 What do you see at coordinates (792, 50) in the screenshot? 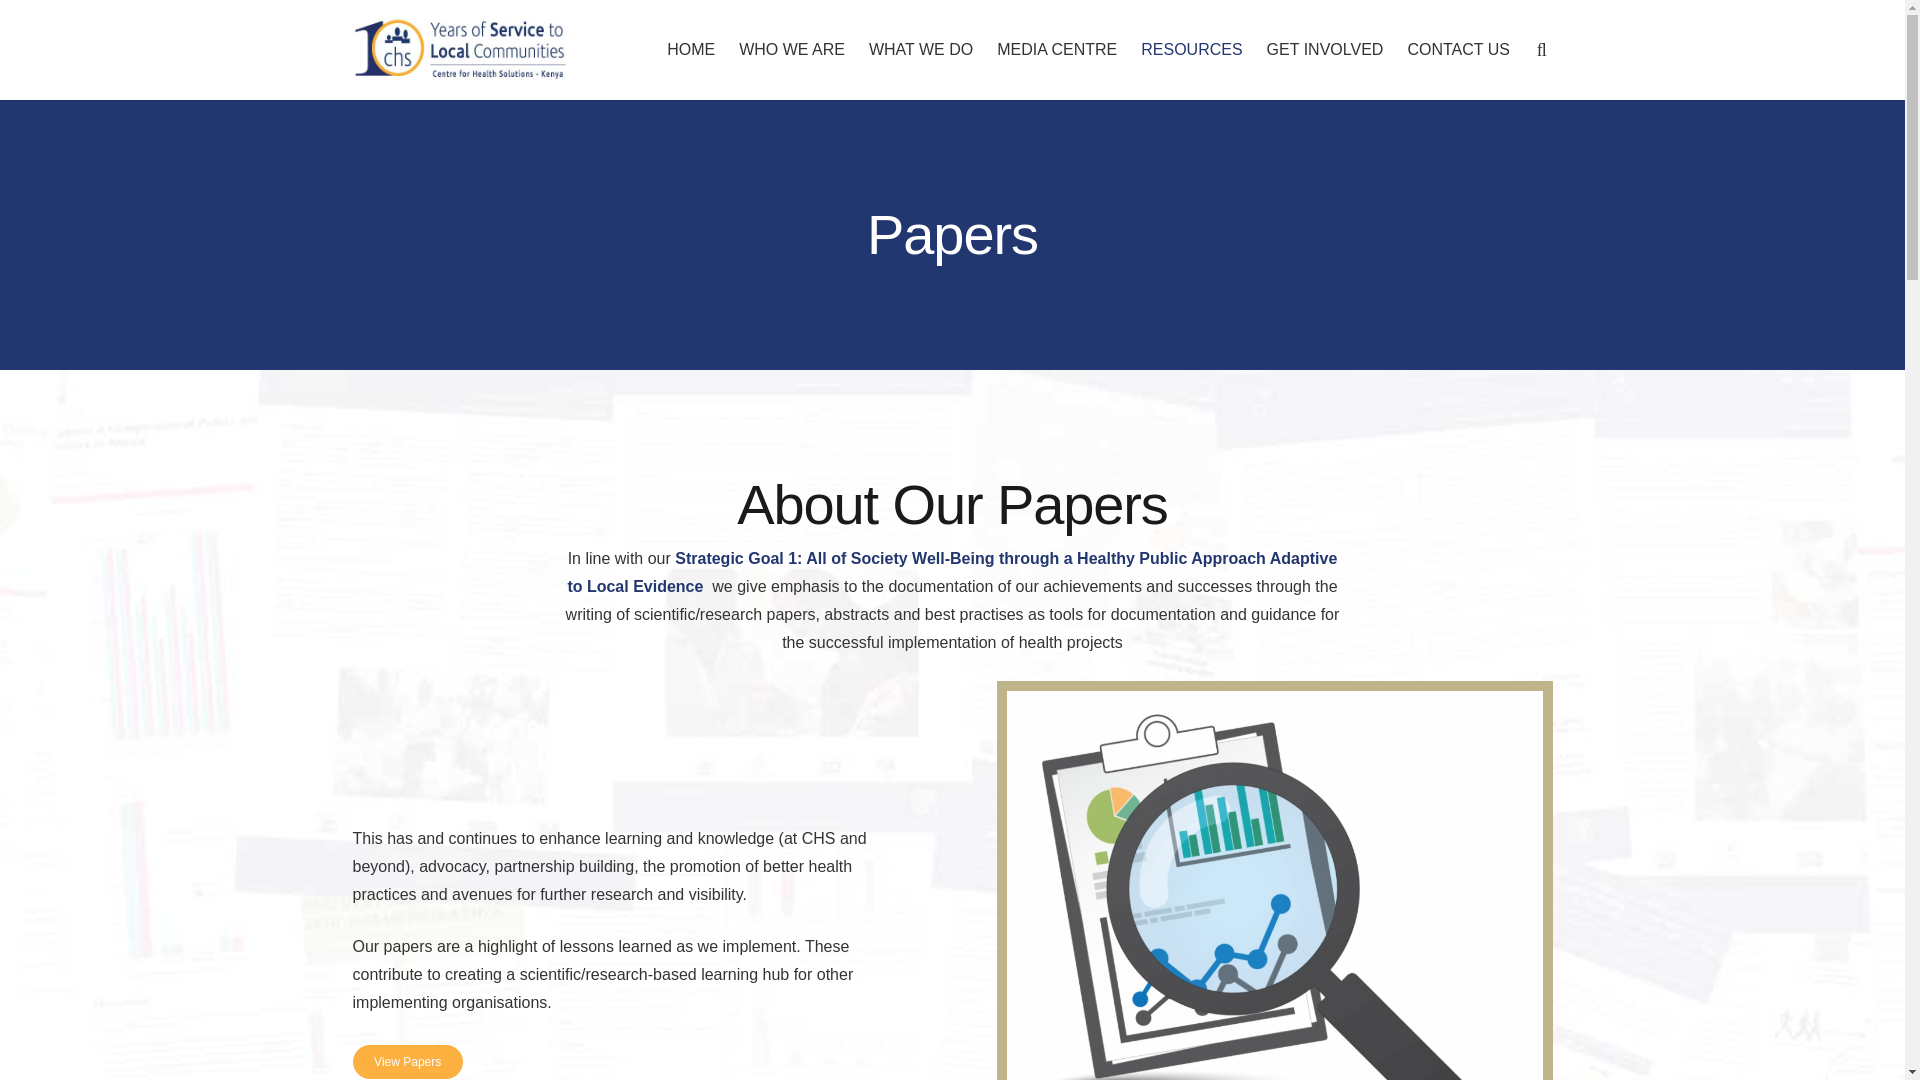
I see `WHO WE ARE` at bounding box center [792, 50].